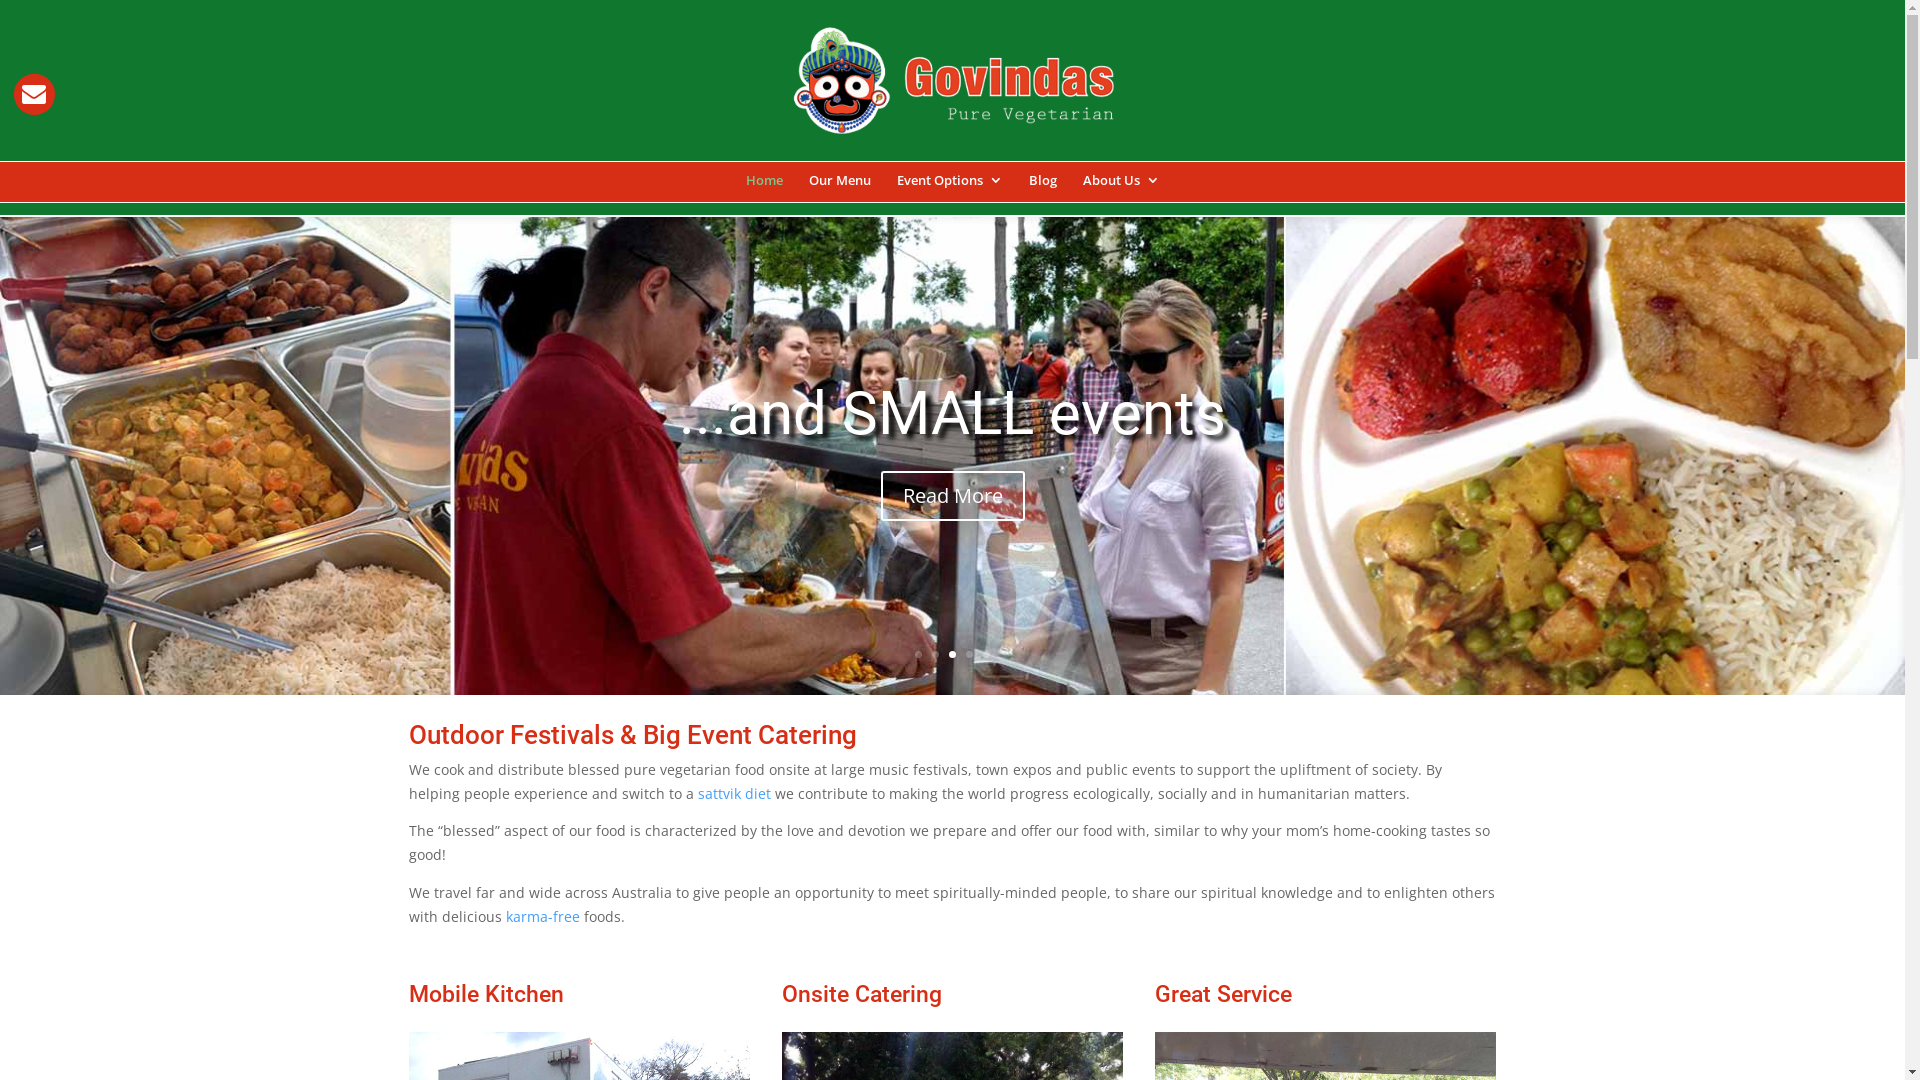 This screenshot has width=1920, height=1080. I want to click on Home, so click(764, 195).